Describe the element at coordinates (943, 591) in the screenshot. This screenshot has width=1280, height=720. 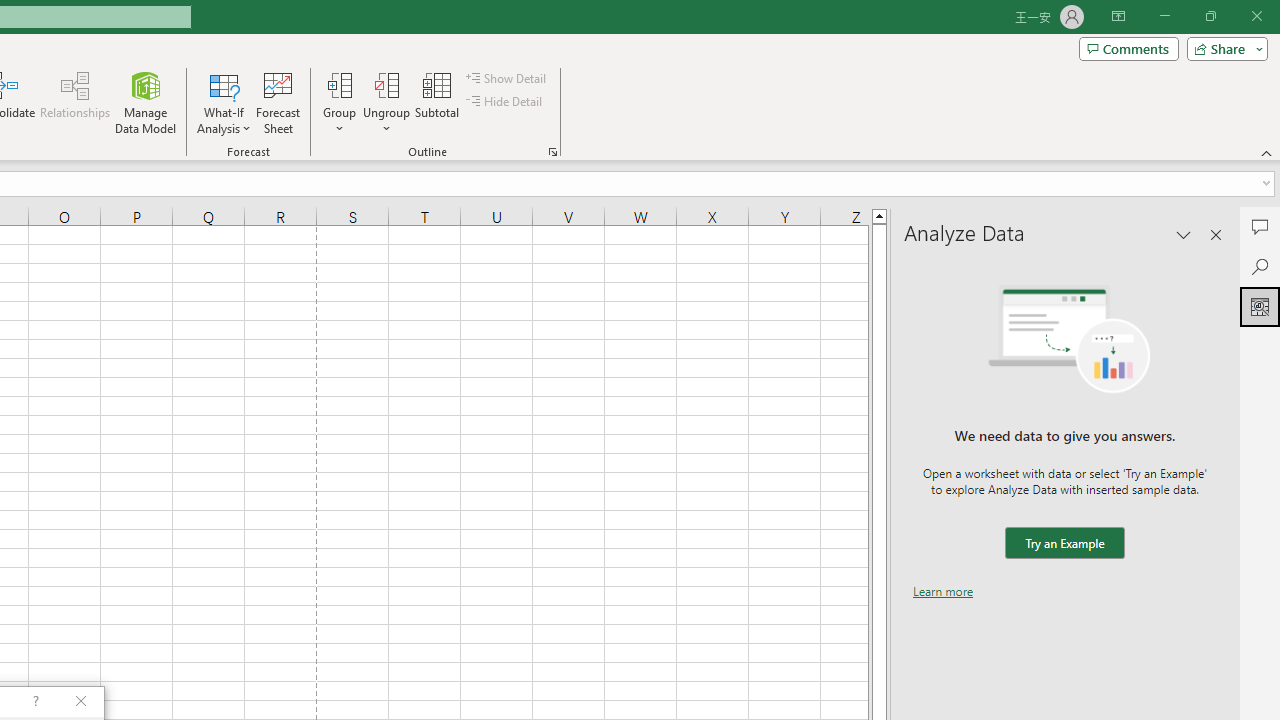
I see `Learn more` at that location.